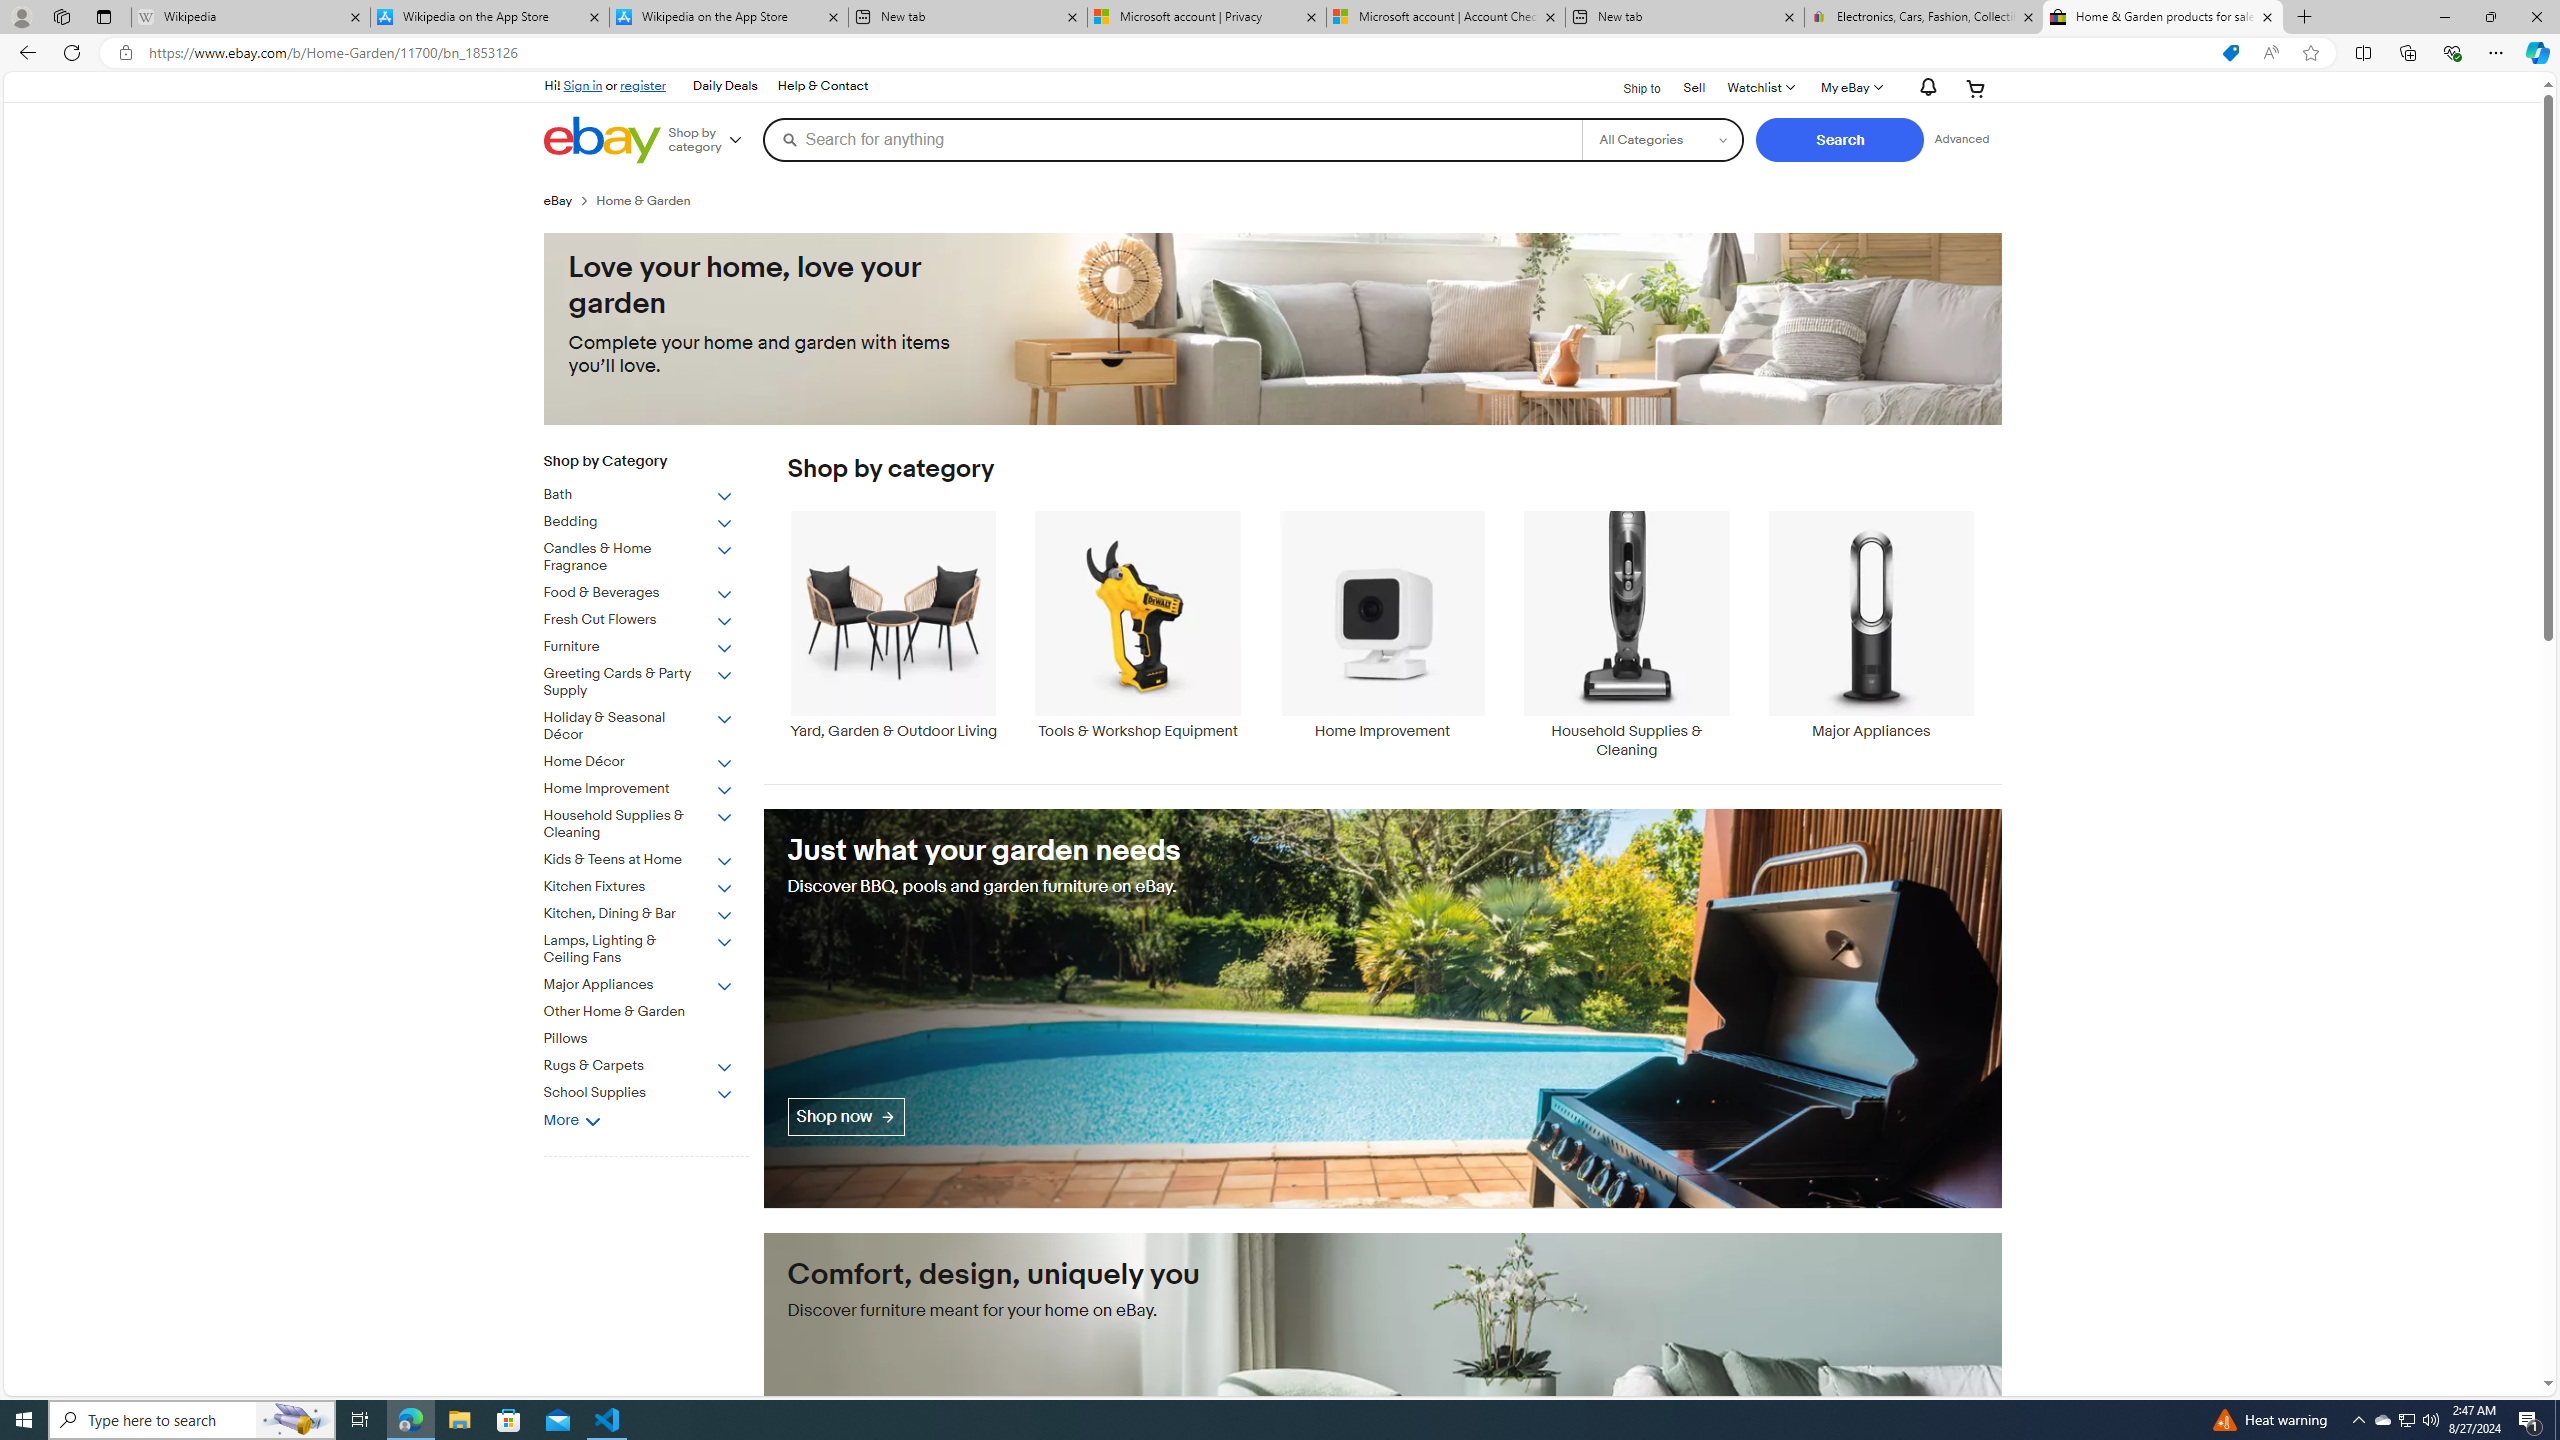 The image size is (2560, 1440). Describe the element at coordinates (654, 856) in the screenshot. I see `Kids & Teens at Home` at that location.